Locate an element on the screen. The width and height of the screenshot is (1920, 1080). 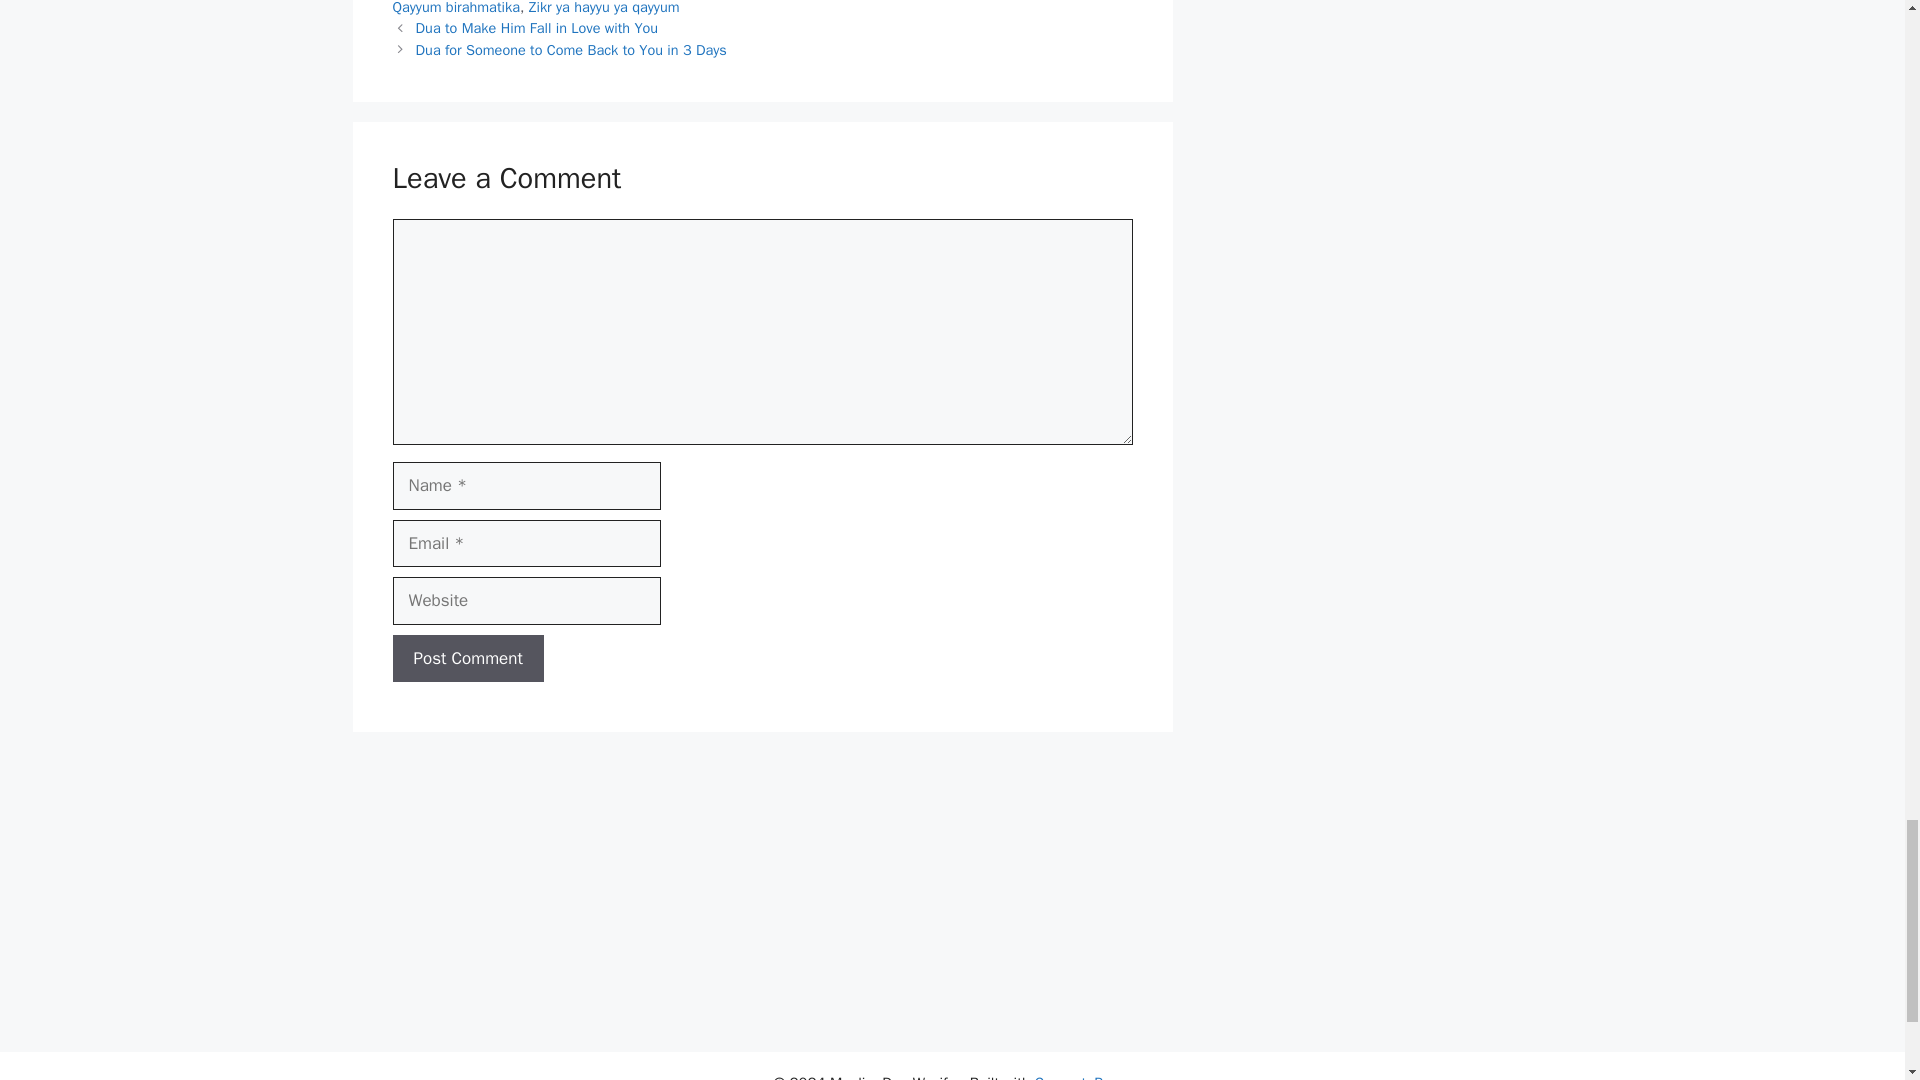
Zikir Ya Hayyu ya Qayyum birahmatika is located at coordinates (752, 8).